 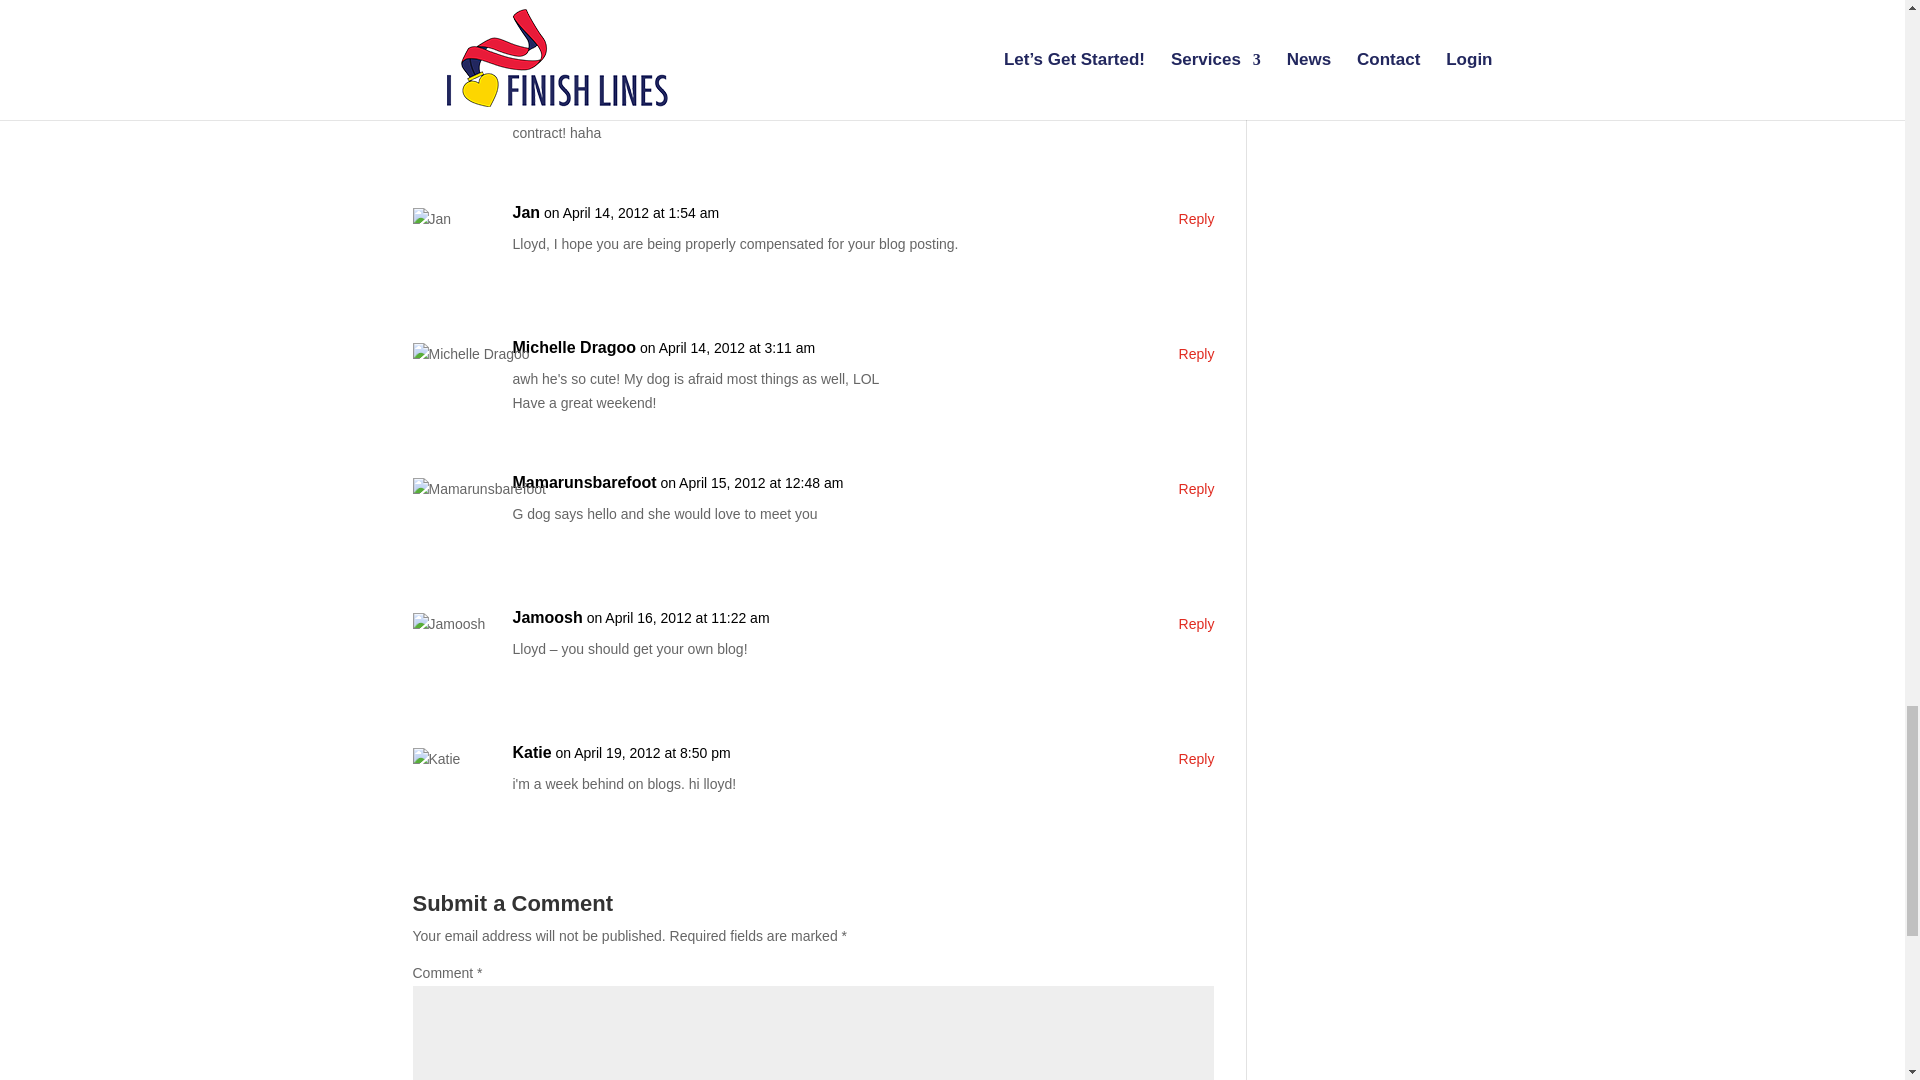 What do you see at coordinates (1196, 490) in the screenshot?
I see `Reply` at bounding box center [1196, 490].